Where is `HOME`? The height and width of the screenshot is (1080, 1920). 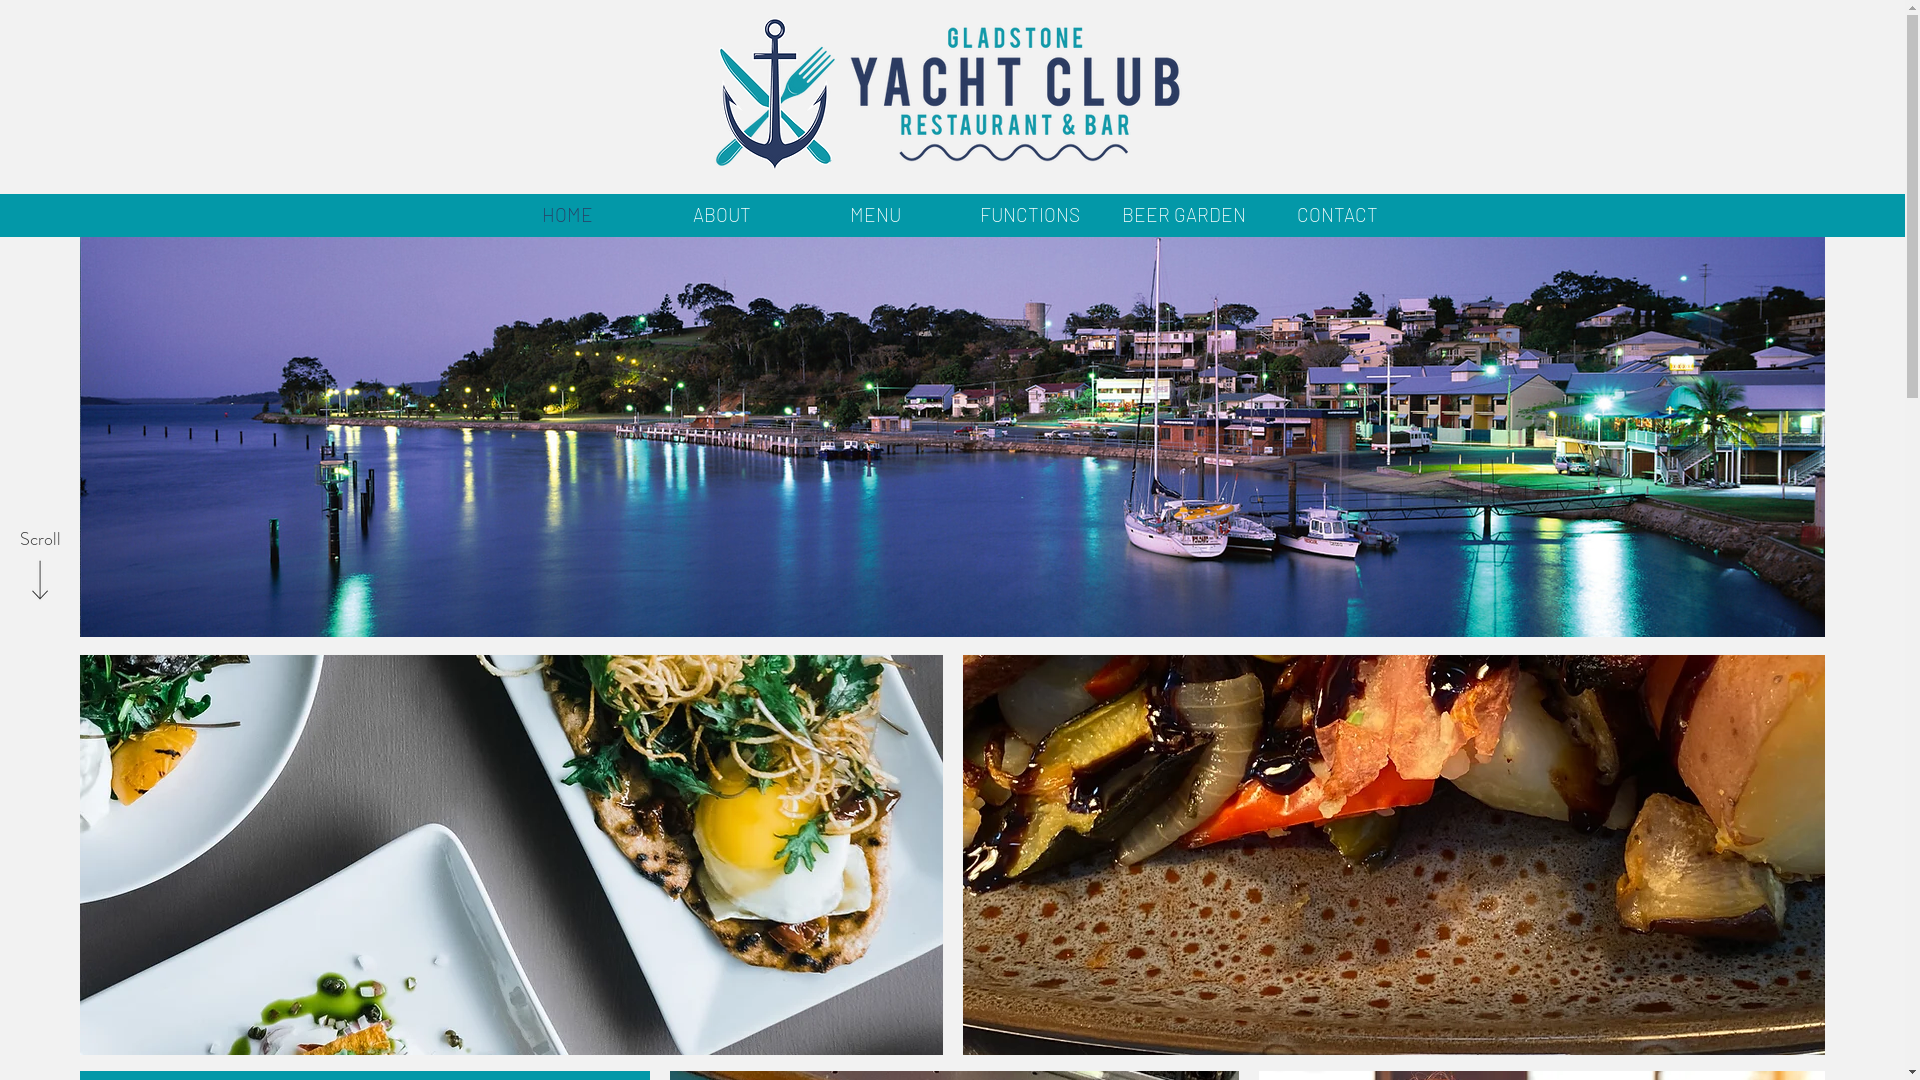
HOME is located at coordinates (566, 214).